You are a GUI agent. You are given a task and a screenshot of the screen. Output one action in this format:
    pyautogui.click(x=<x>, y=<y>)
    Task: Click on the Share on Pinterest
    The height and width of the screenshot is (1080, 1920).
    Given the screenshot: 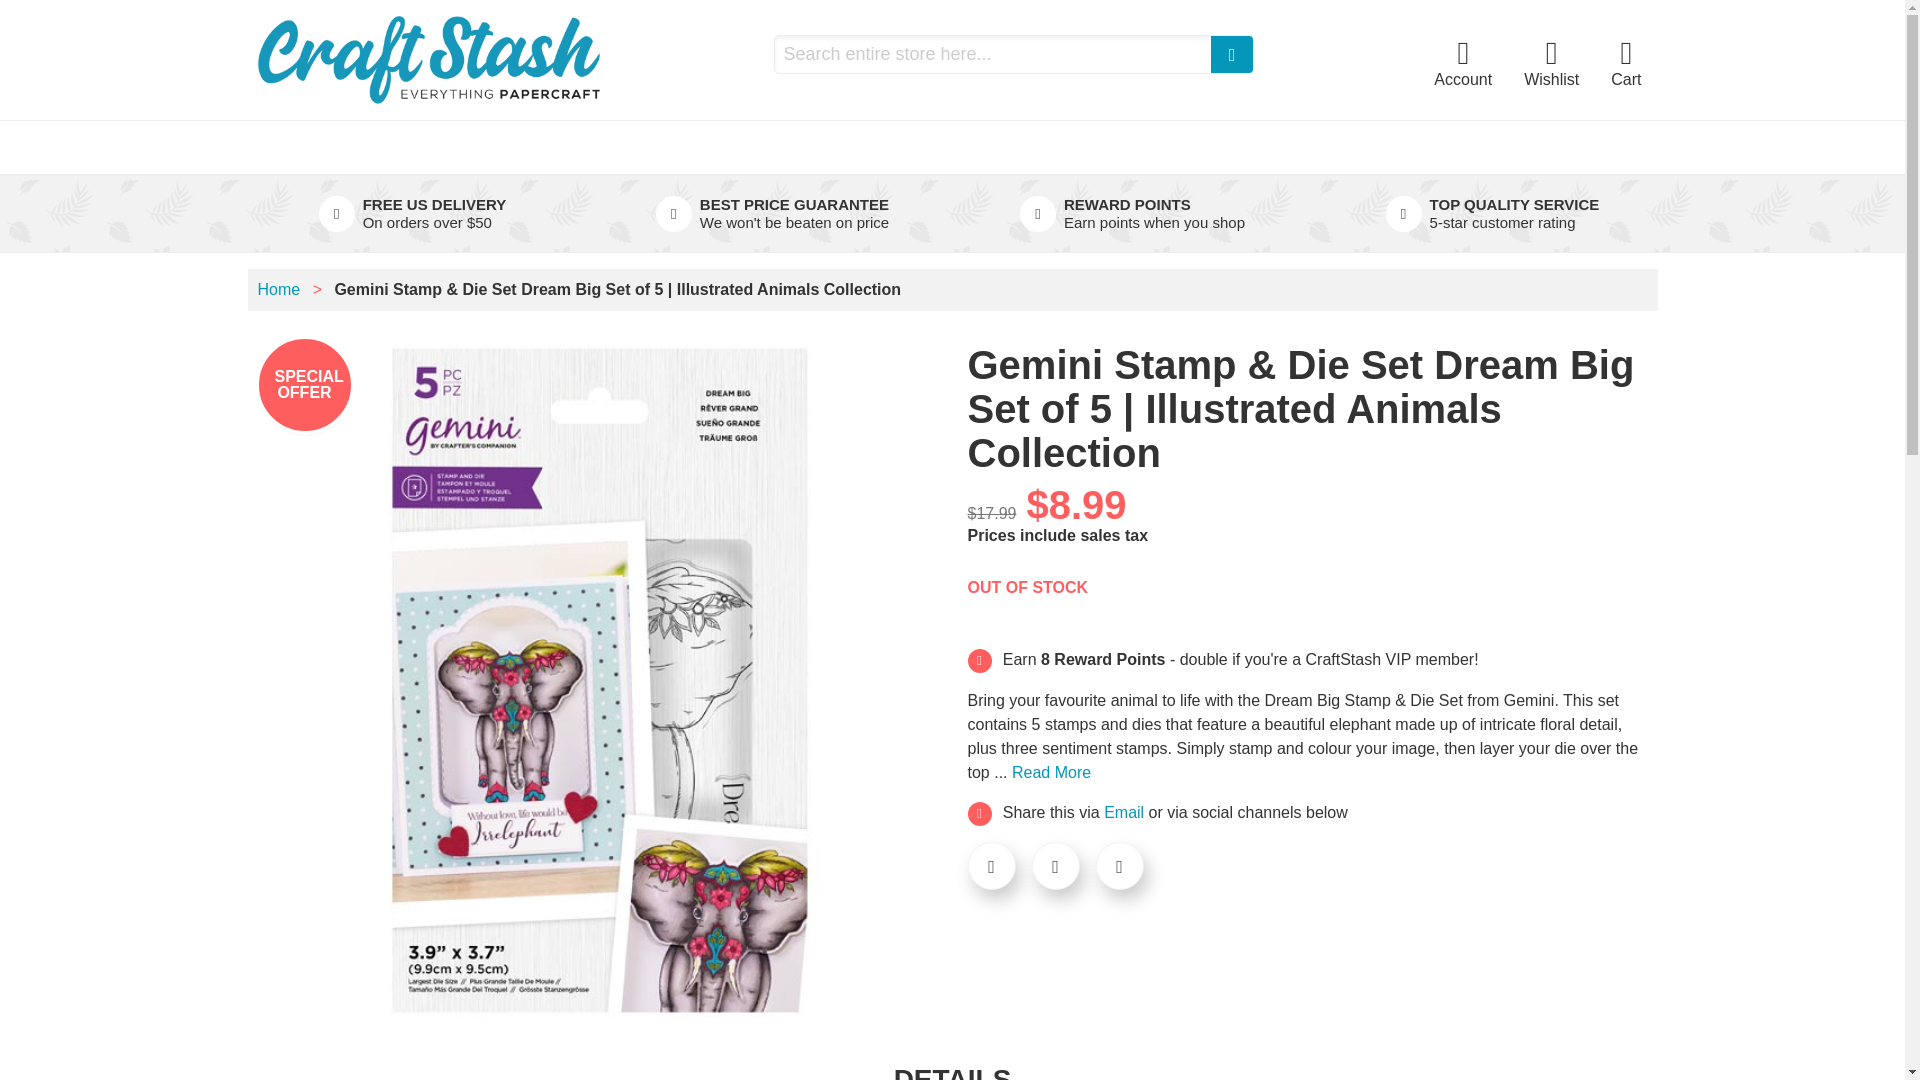 What is the action you would take?
    pyautogui.click(x=1120, y=866)
    